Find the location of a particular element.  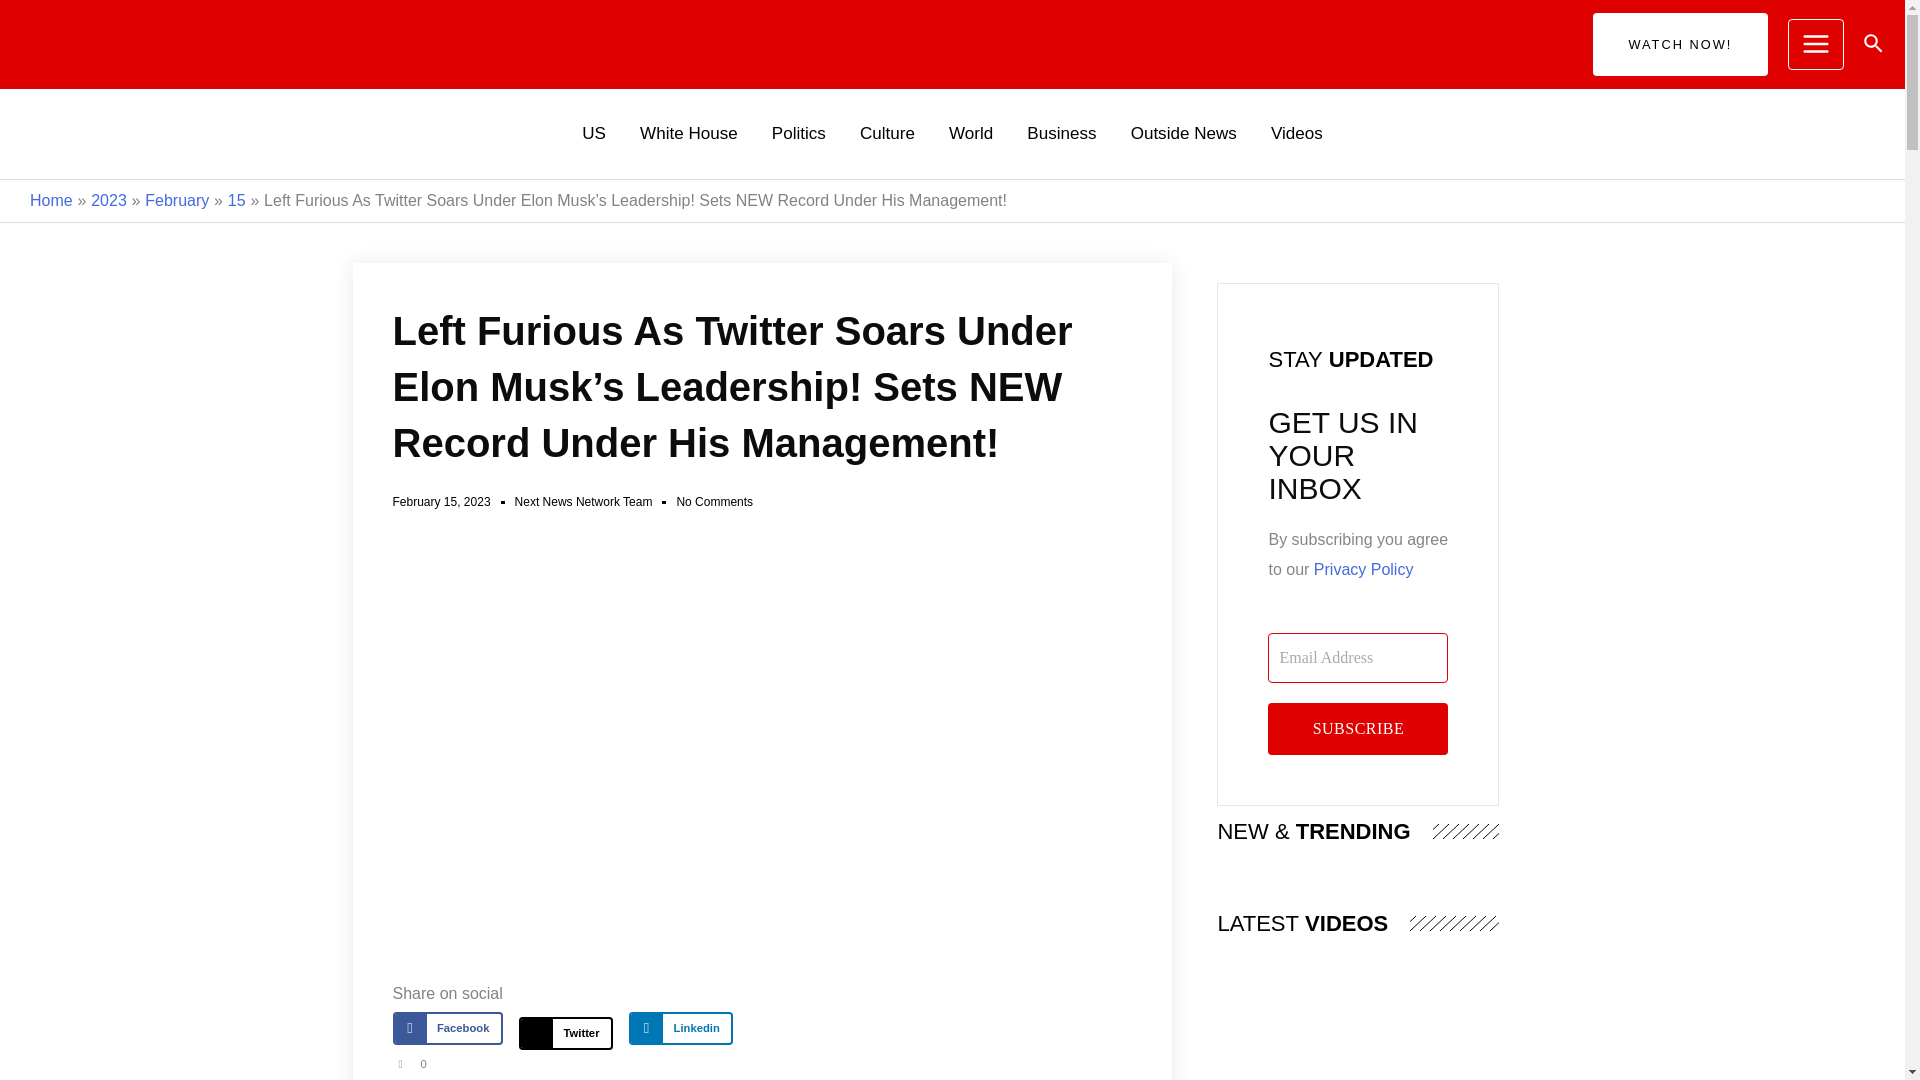

World is located at coordinates (970, 134).